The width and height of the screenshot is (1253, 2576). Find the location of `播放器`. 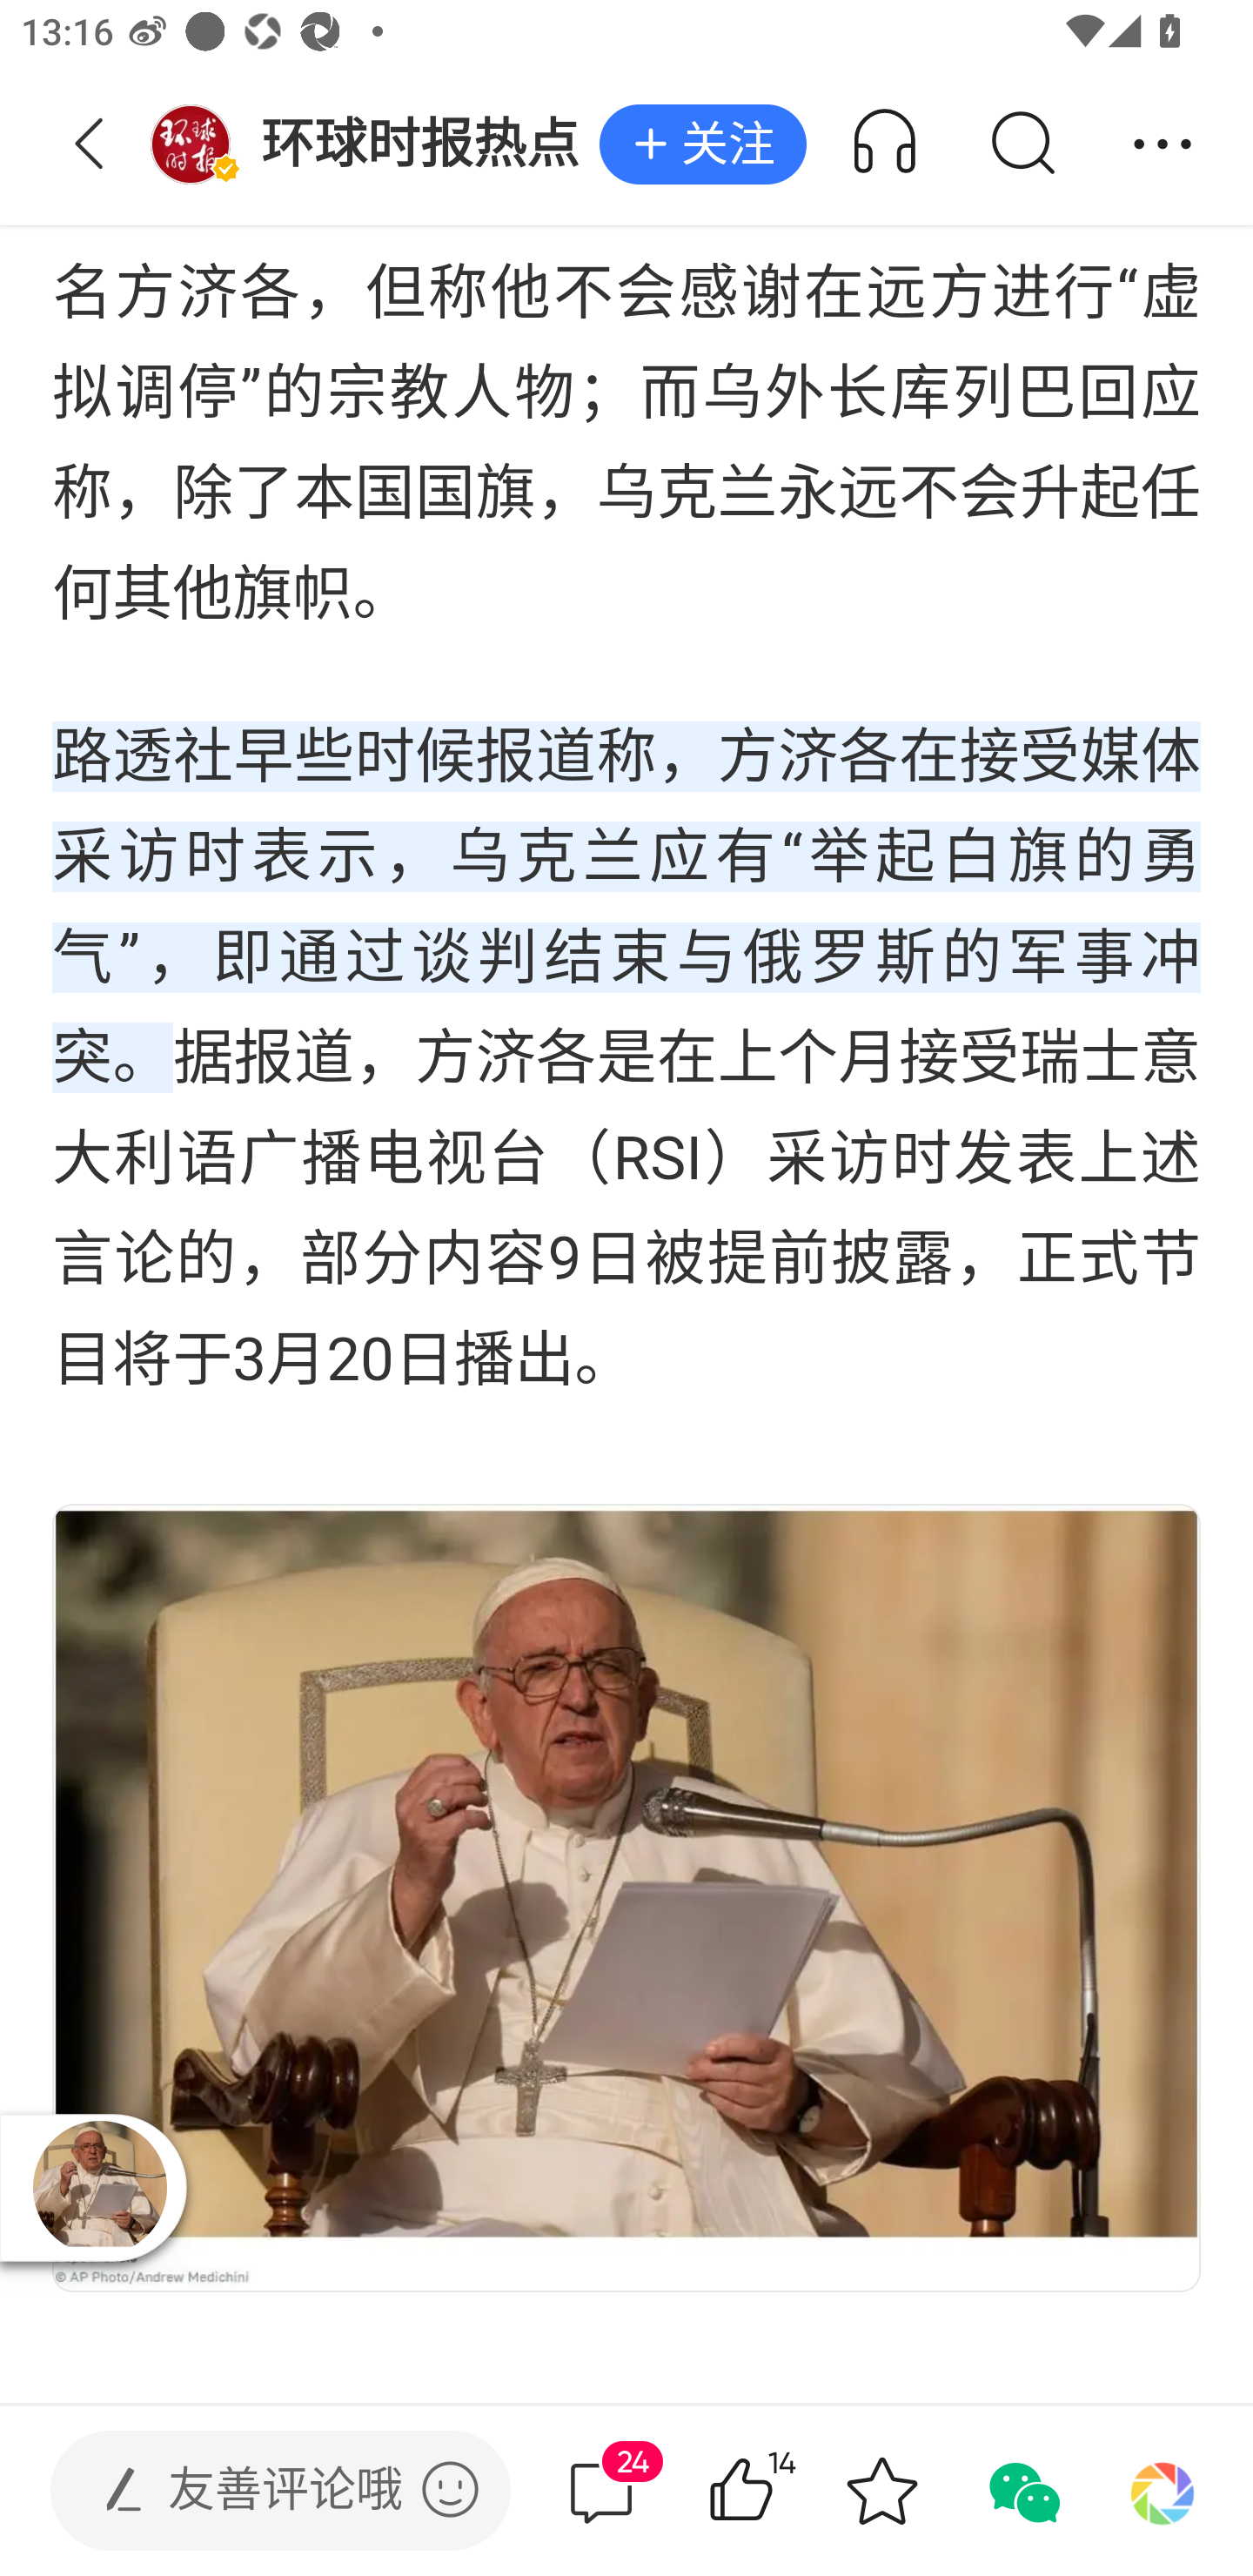

播放器 is located at coordinates (99, 2187).